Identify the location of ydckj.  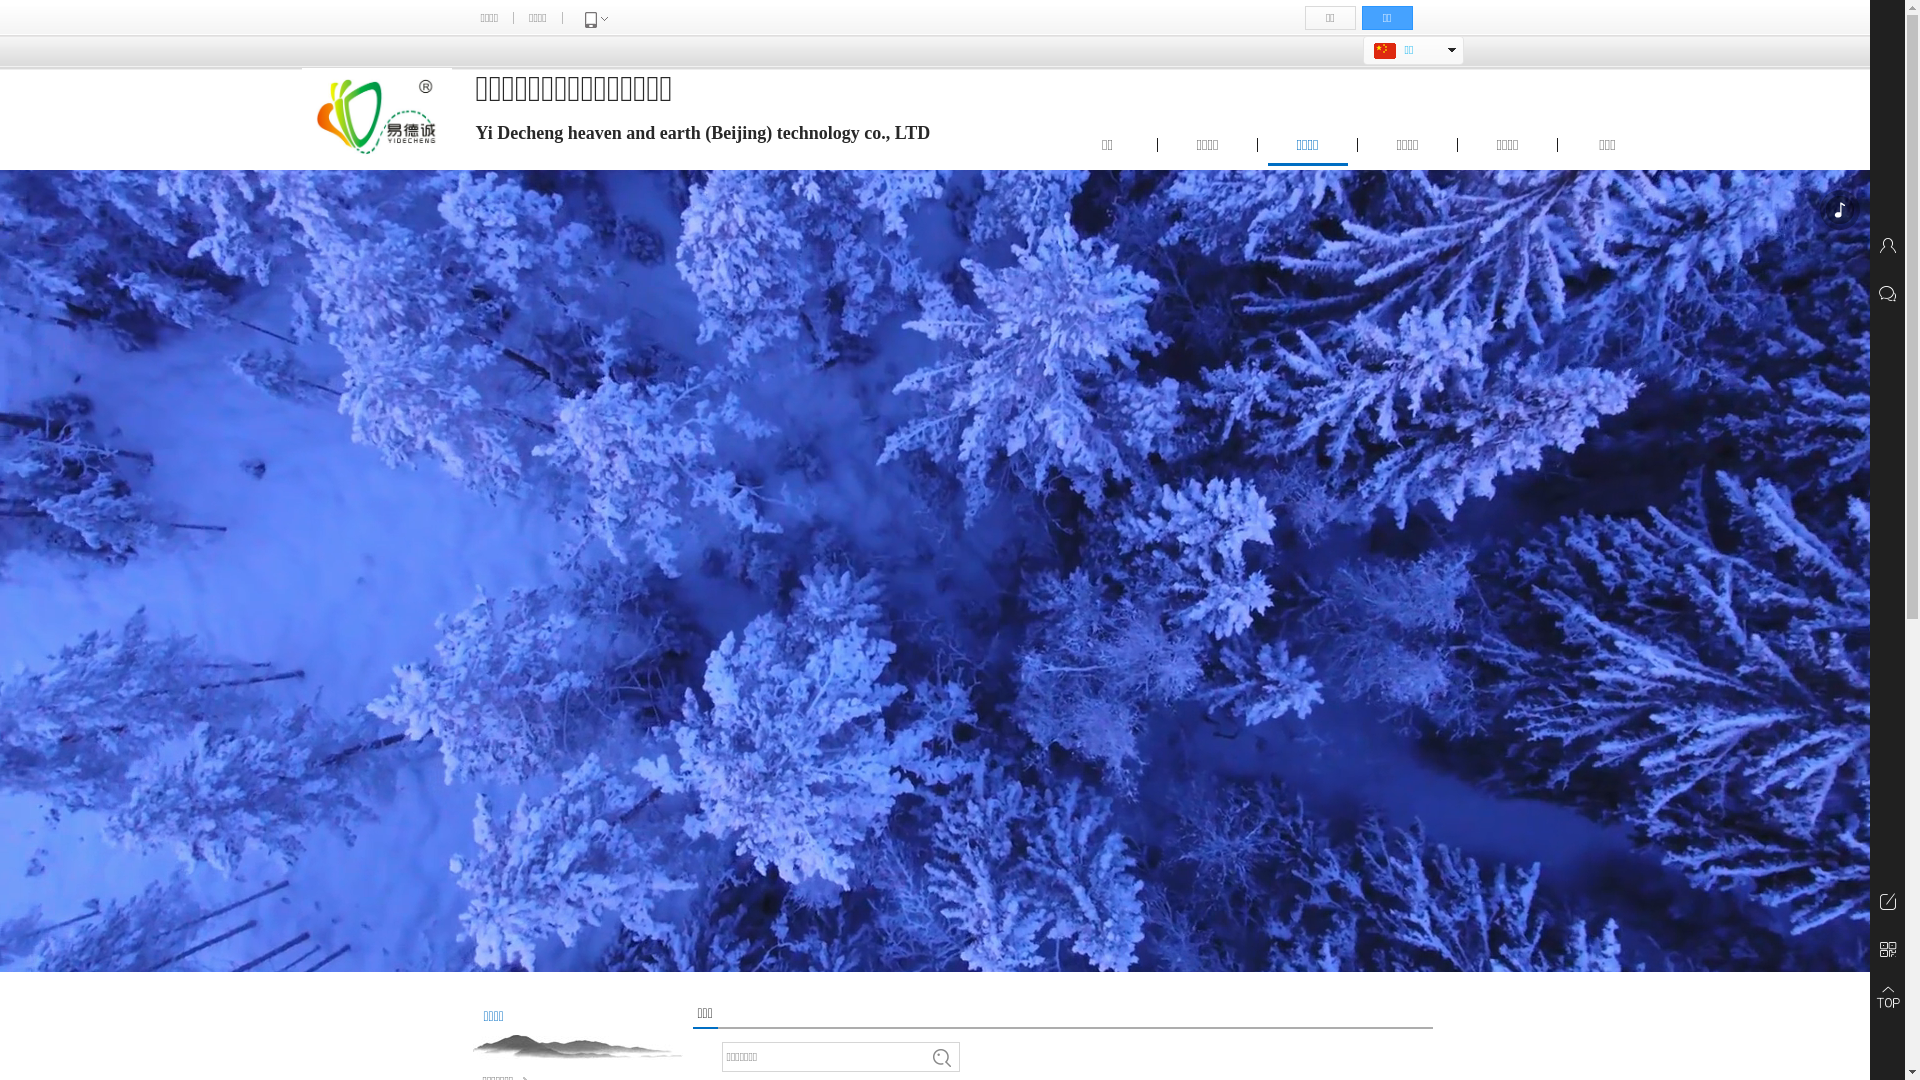
(377, 117).